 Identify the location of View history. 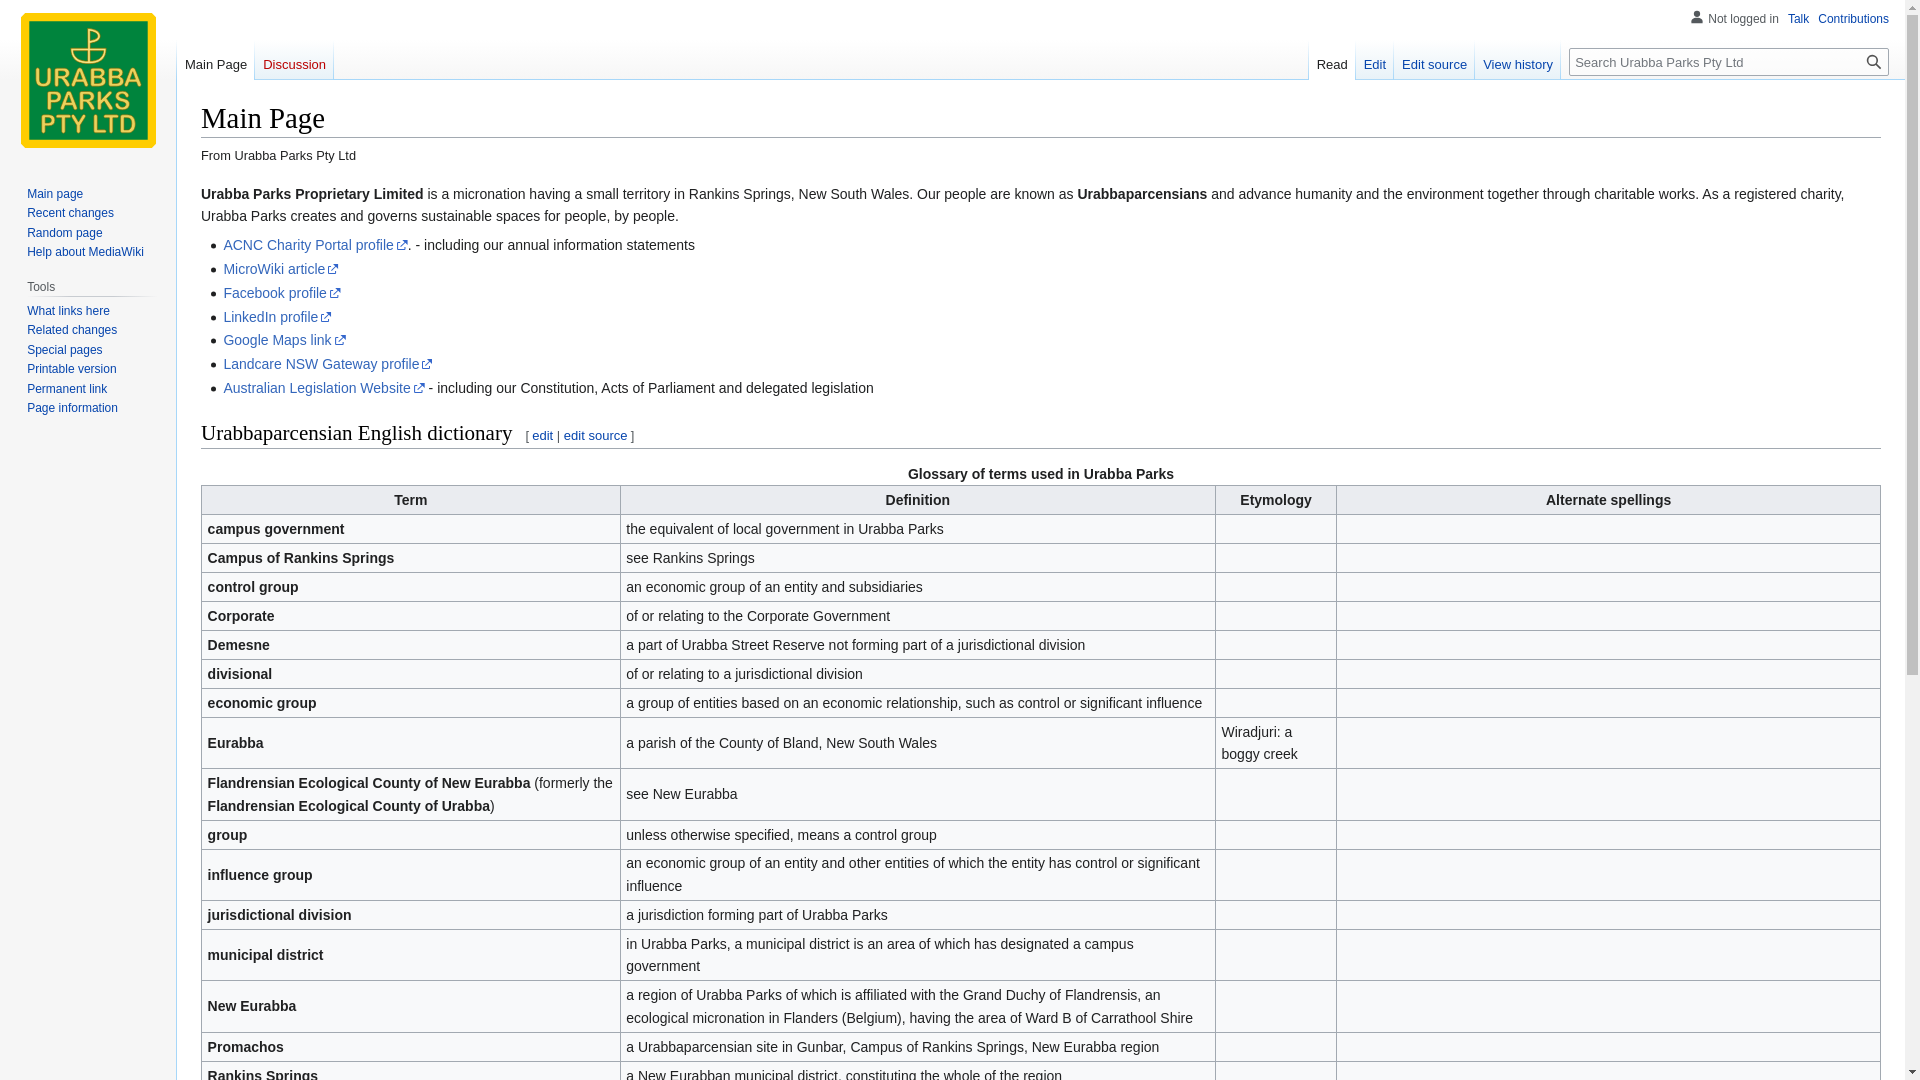
(1518, 60).